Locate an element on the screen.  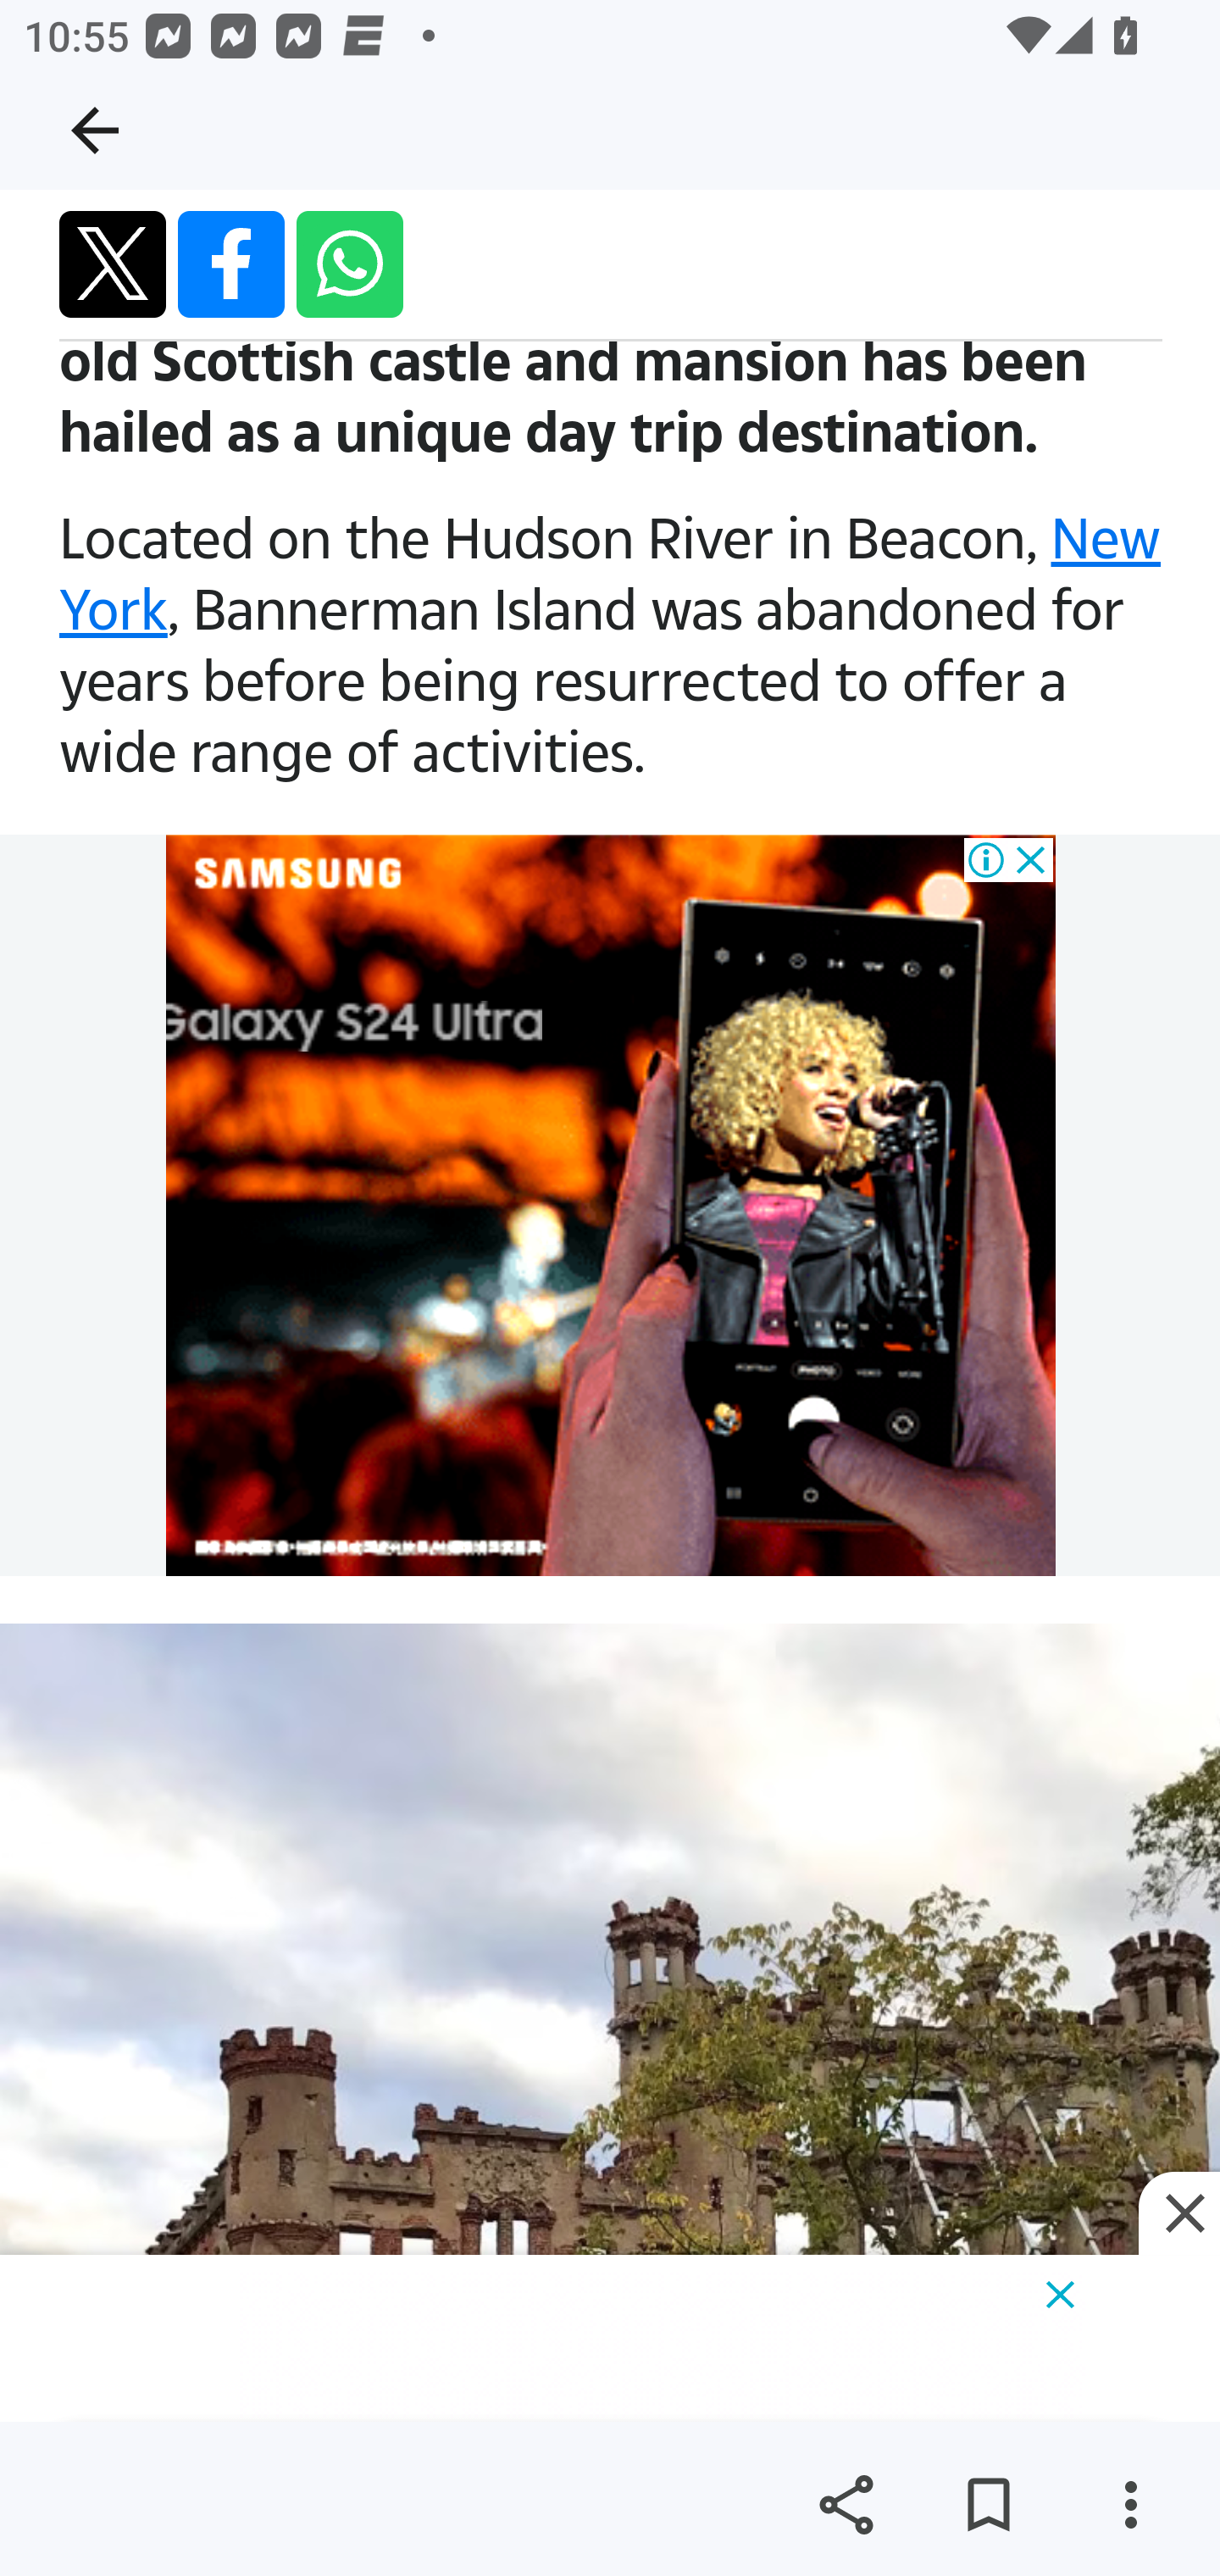
New York is located at coordinates (611, 575).